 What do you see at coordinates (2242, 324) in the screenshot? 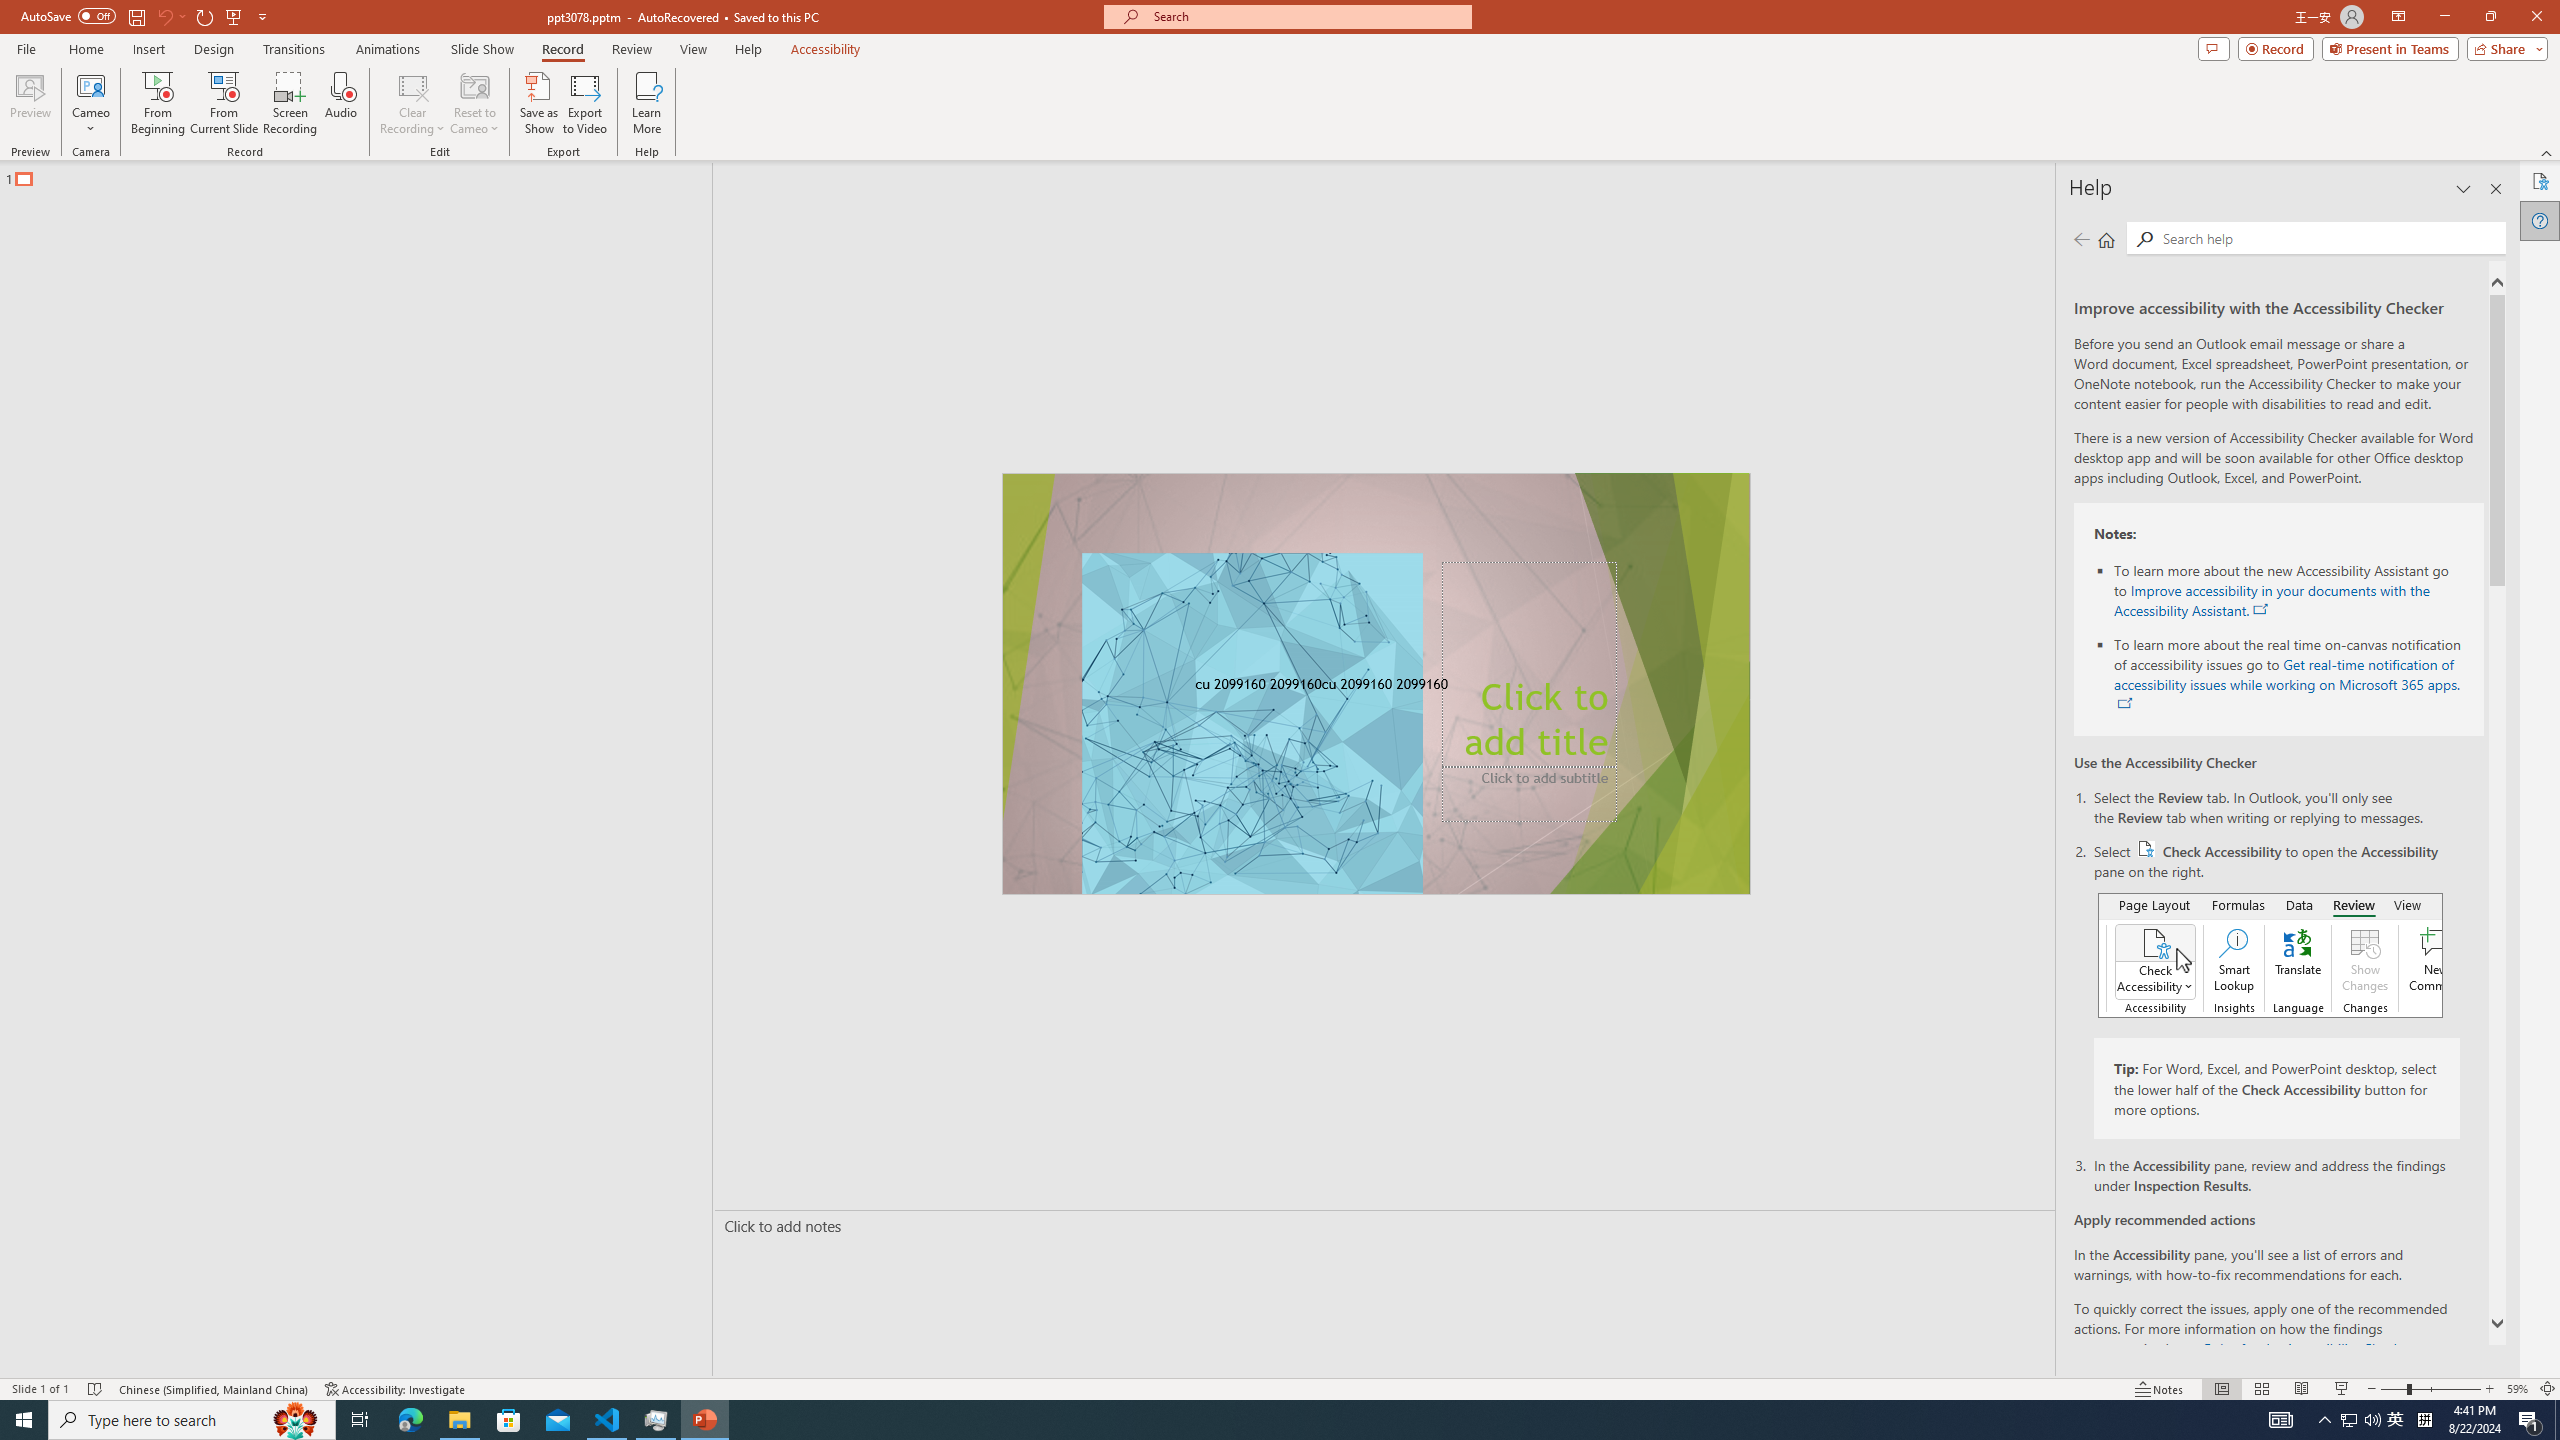
I see `(CVPR24)Matching Anything by Segmenting Anything.pdf` at bounding box center [2242, 324].